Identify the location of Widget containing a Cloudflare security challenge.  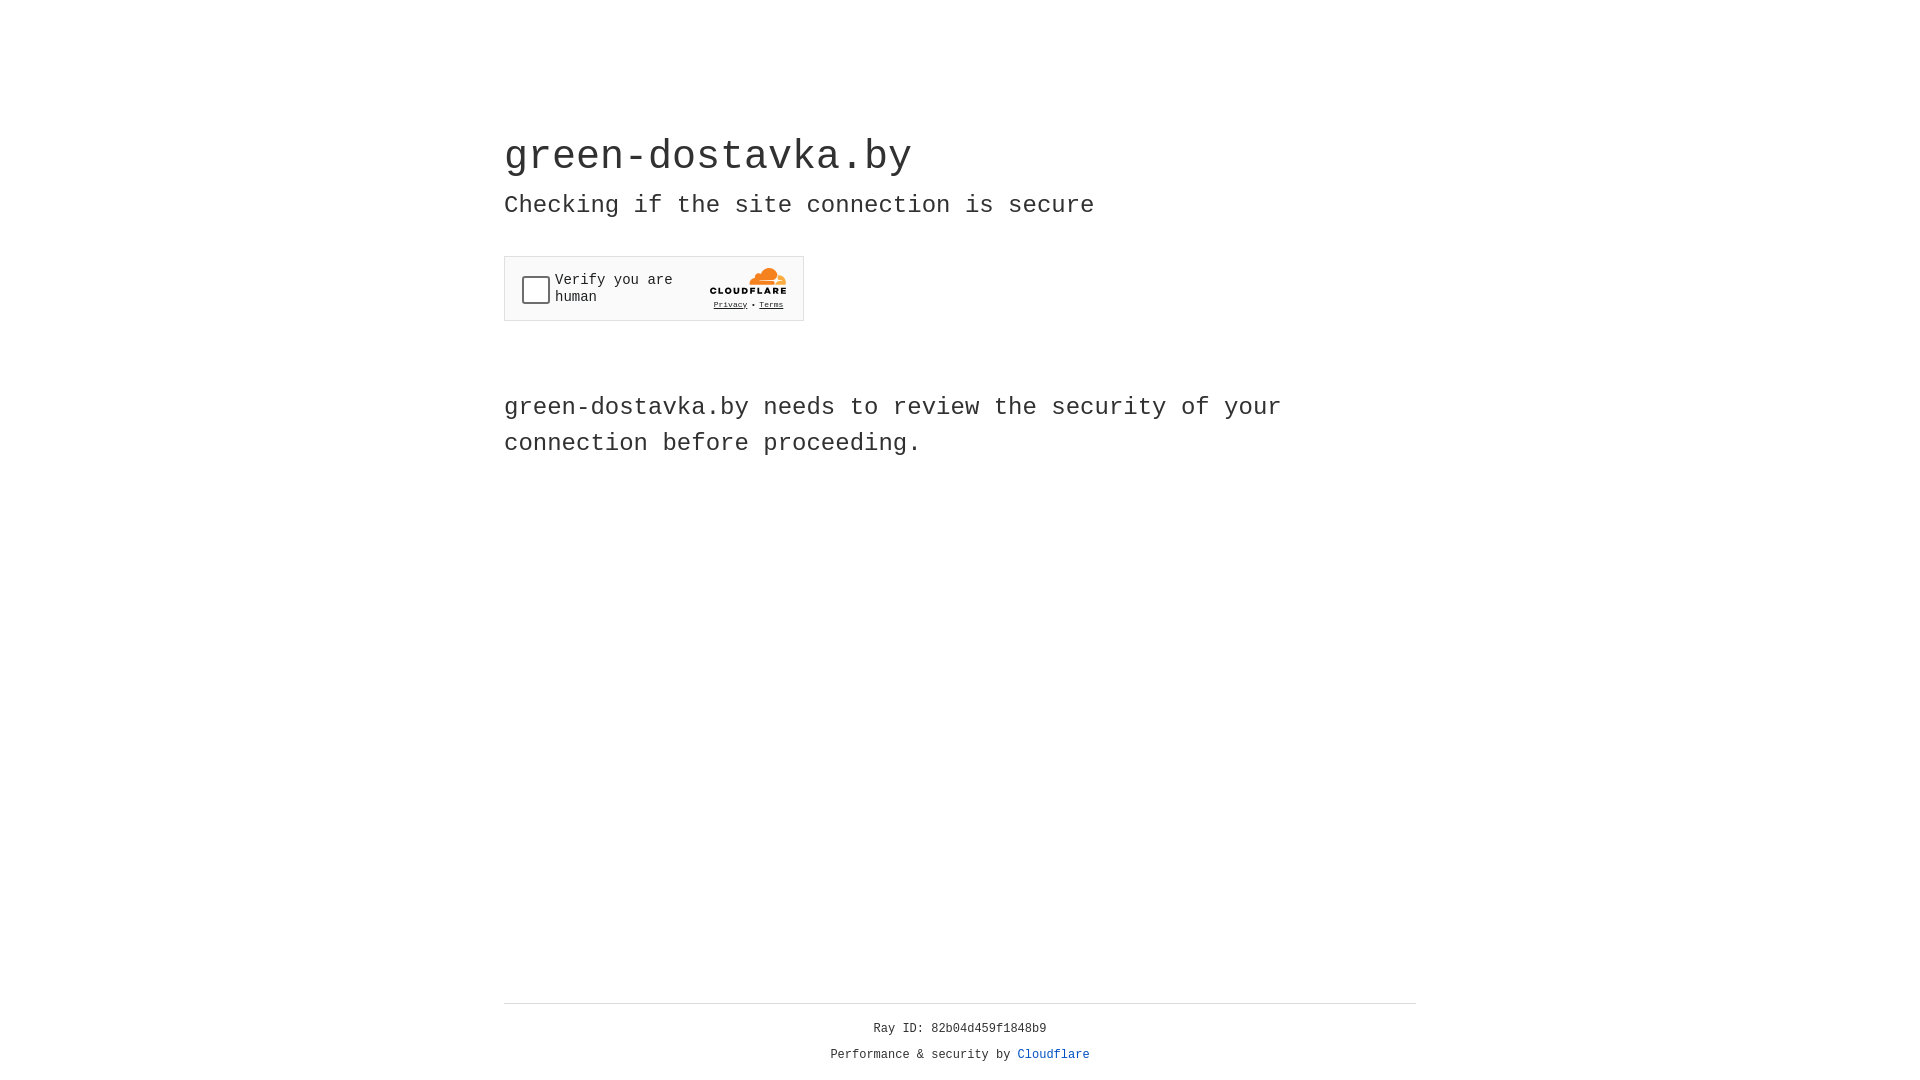
(654, 288).